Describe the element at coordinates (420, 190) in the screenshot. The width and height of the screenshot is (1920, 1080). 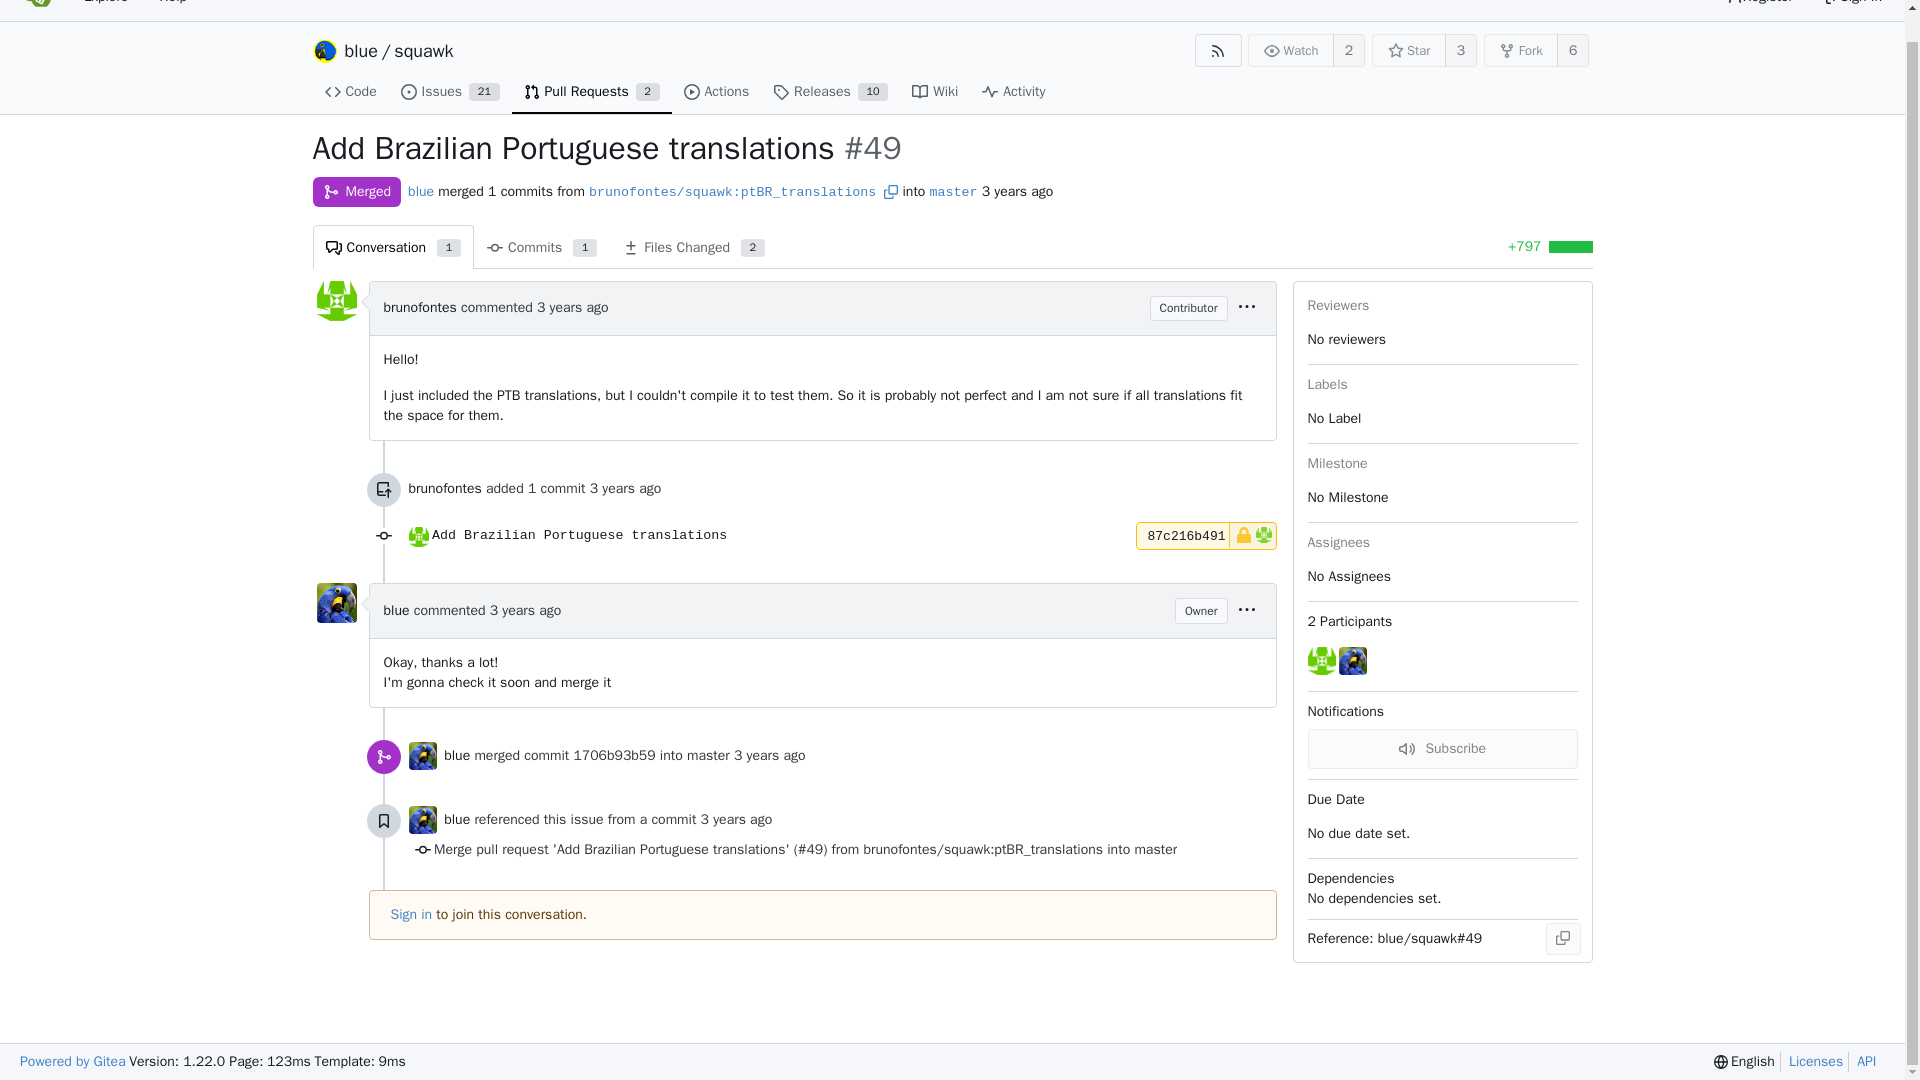
I see `blue` at that location.